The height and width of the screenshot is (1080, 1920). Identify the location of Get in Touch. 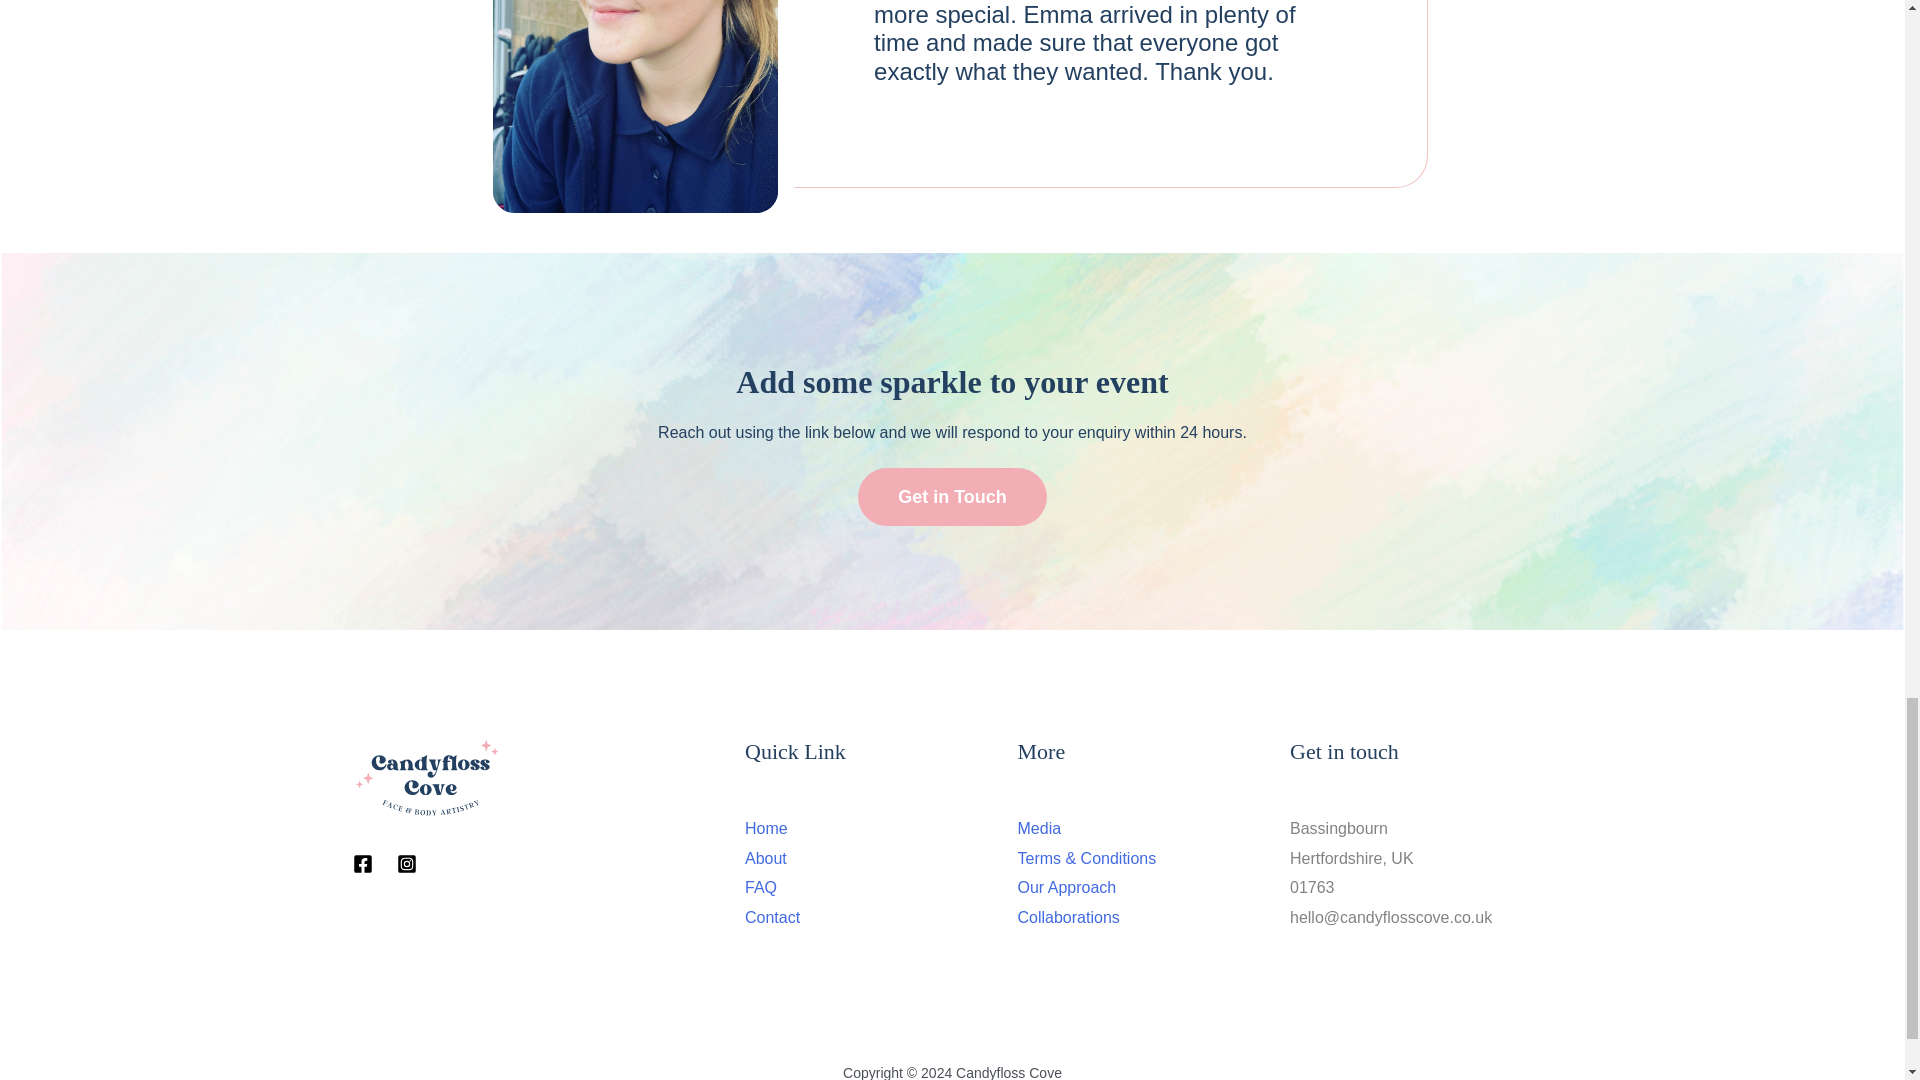
(952, 496).